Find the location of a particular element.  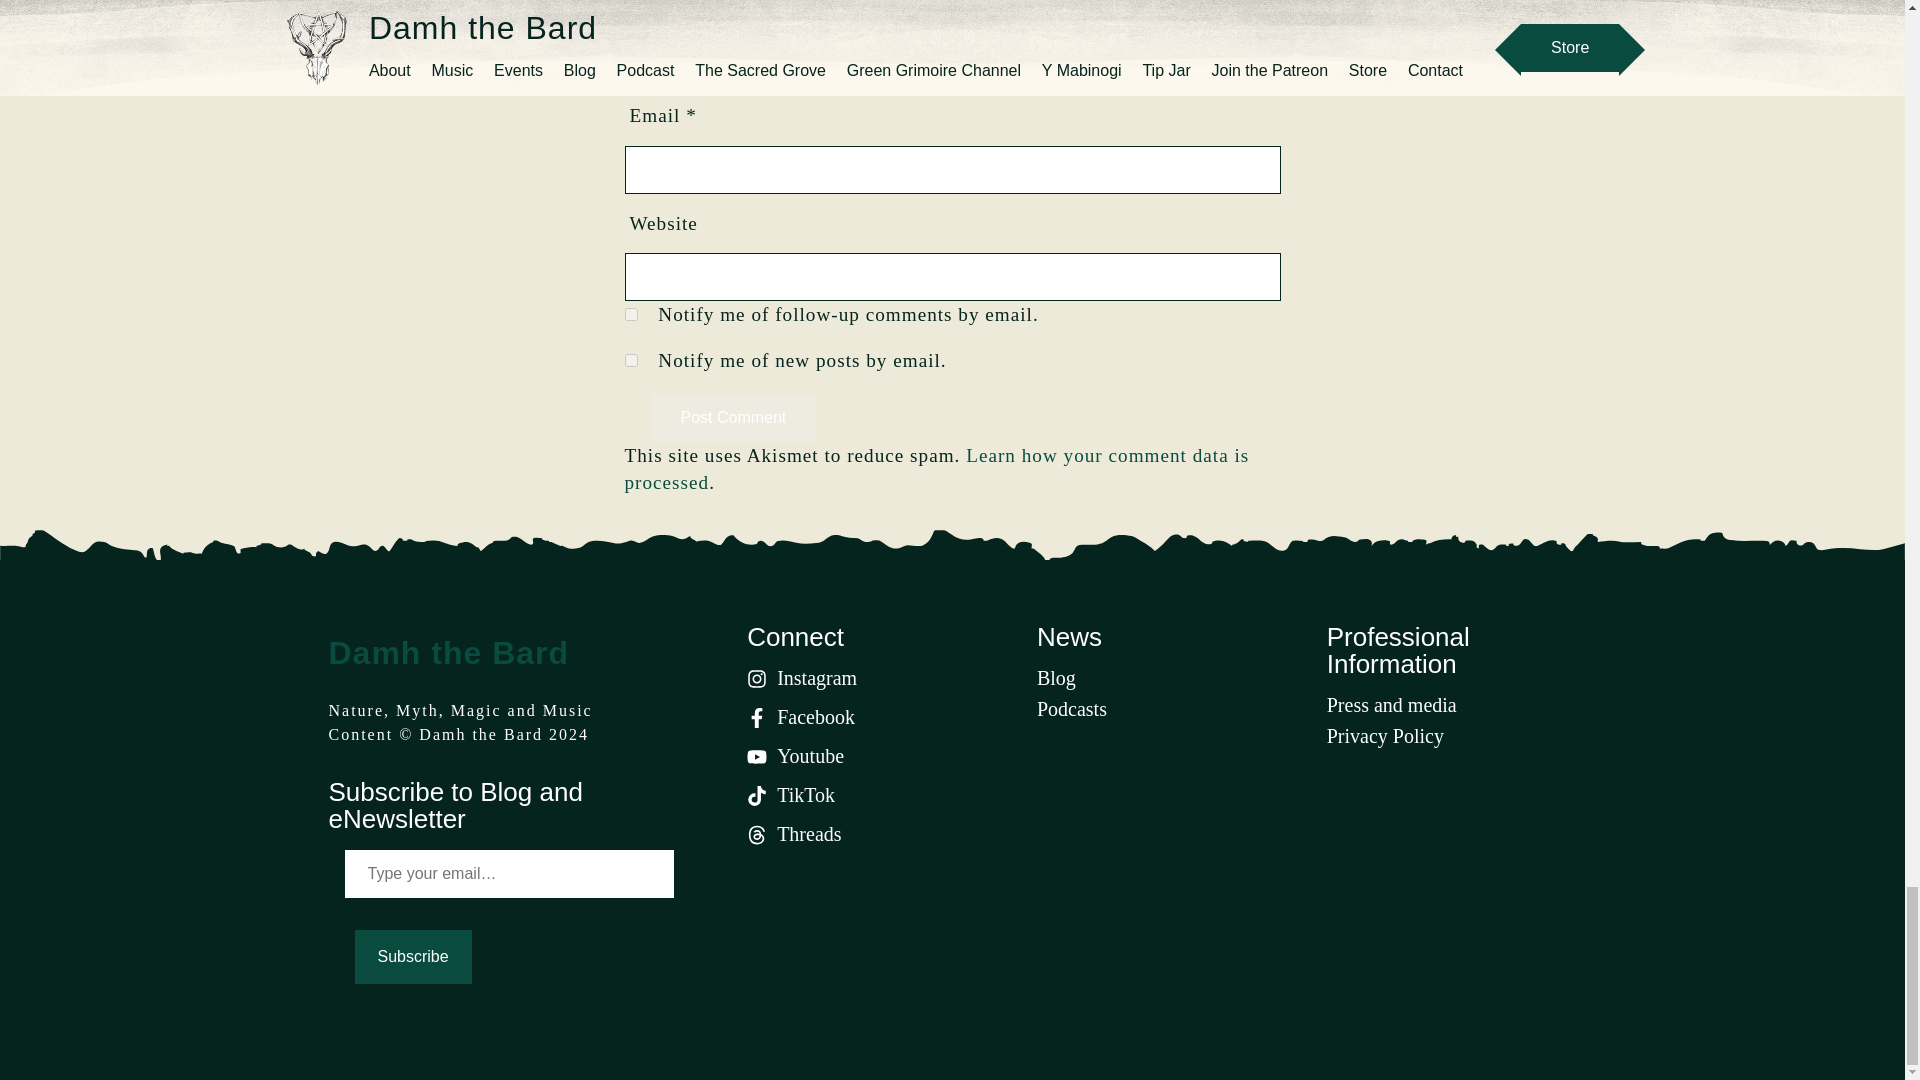

subscribe is located at coordinates (630, 360).